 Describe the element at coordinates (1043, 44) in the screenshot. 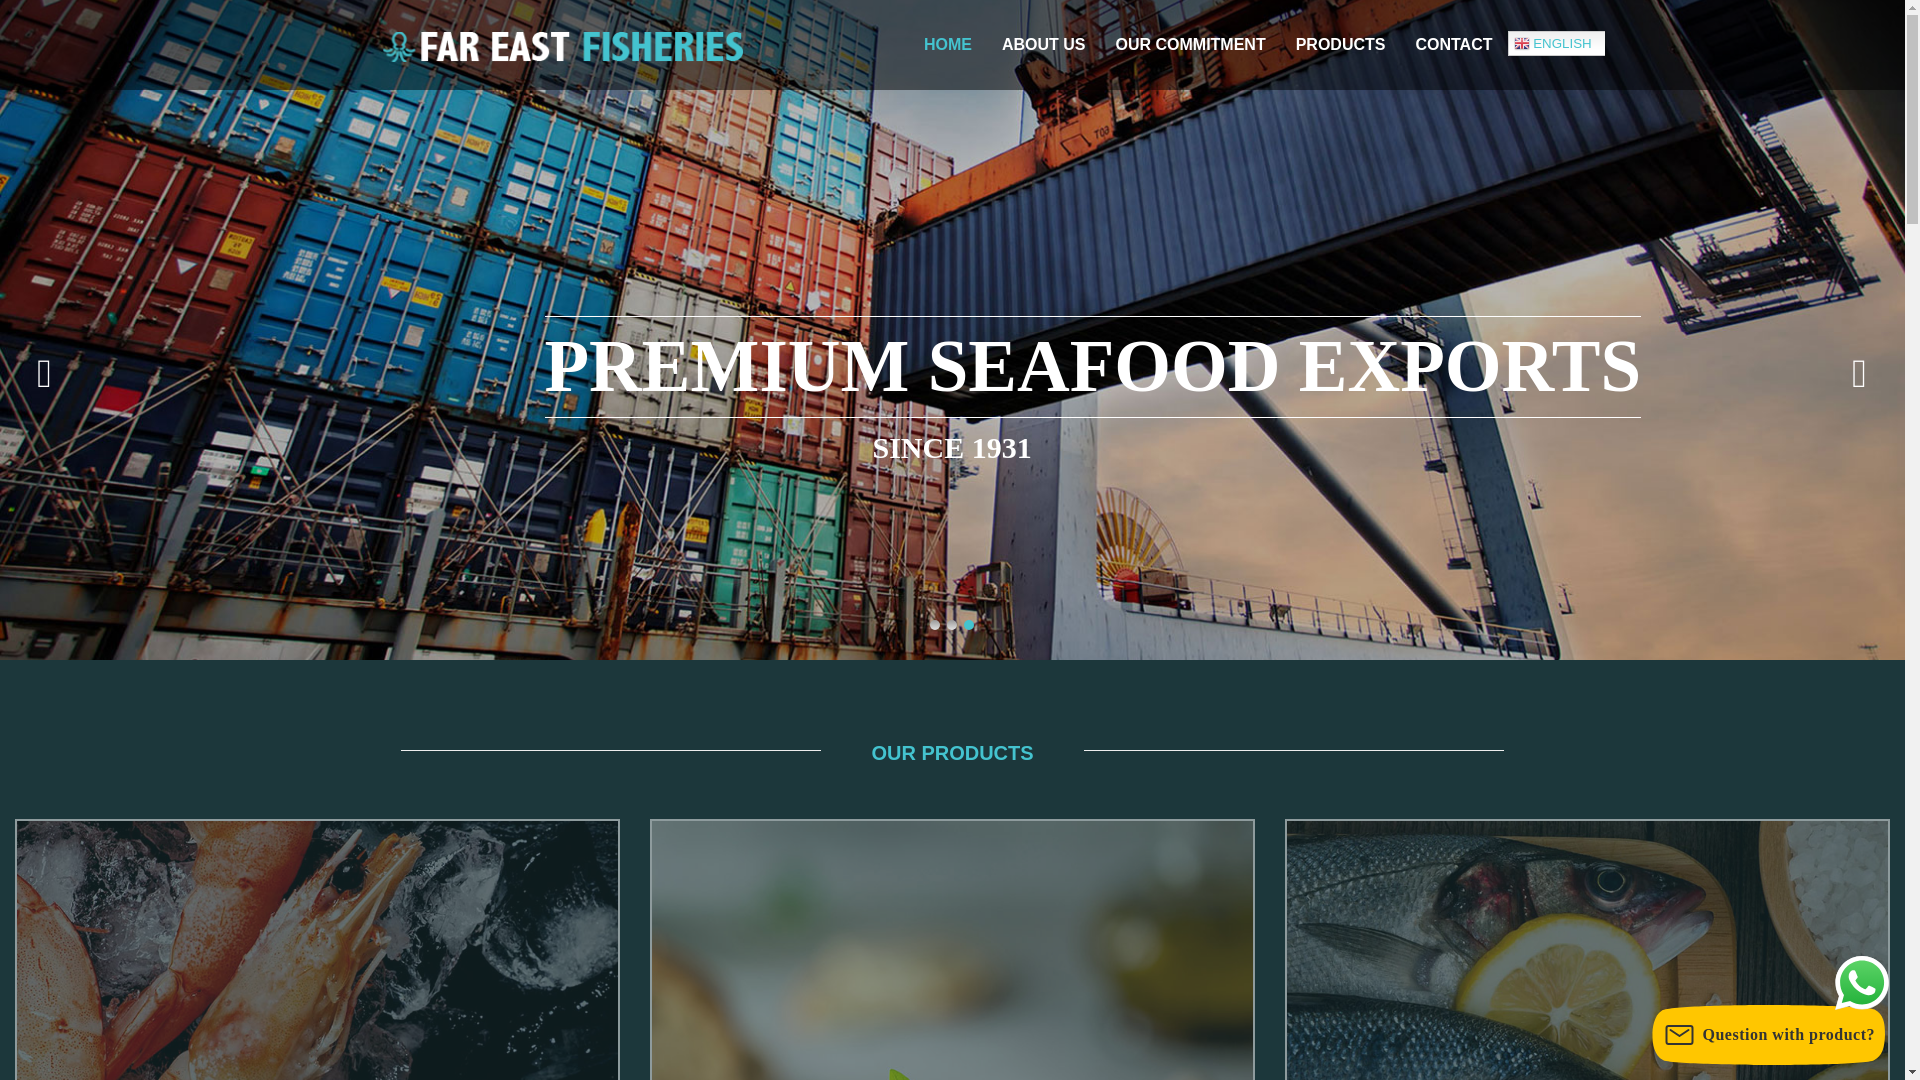

I see `ABOUT US` at that location.